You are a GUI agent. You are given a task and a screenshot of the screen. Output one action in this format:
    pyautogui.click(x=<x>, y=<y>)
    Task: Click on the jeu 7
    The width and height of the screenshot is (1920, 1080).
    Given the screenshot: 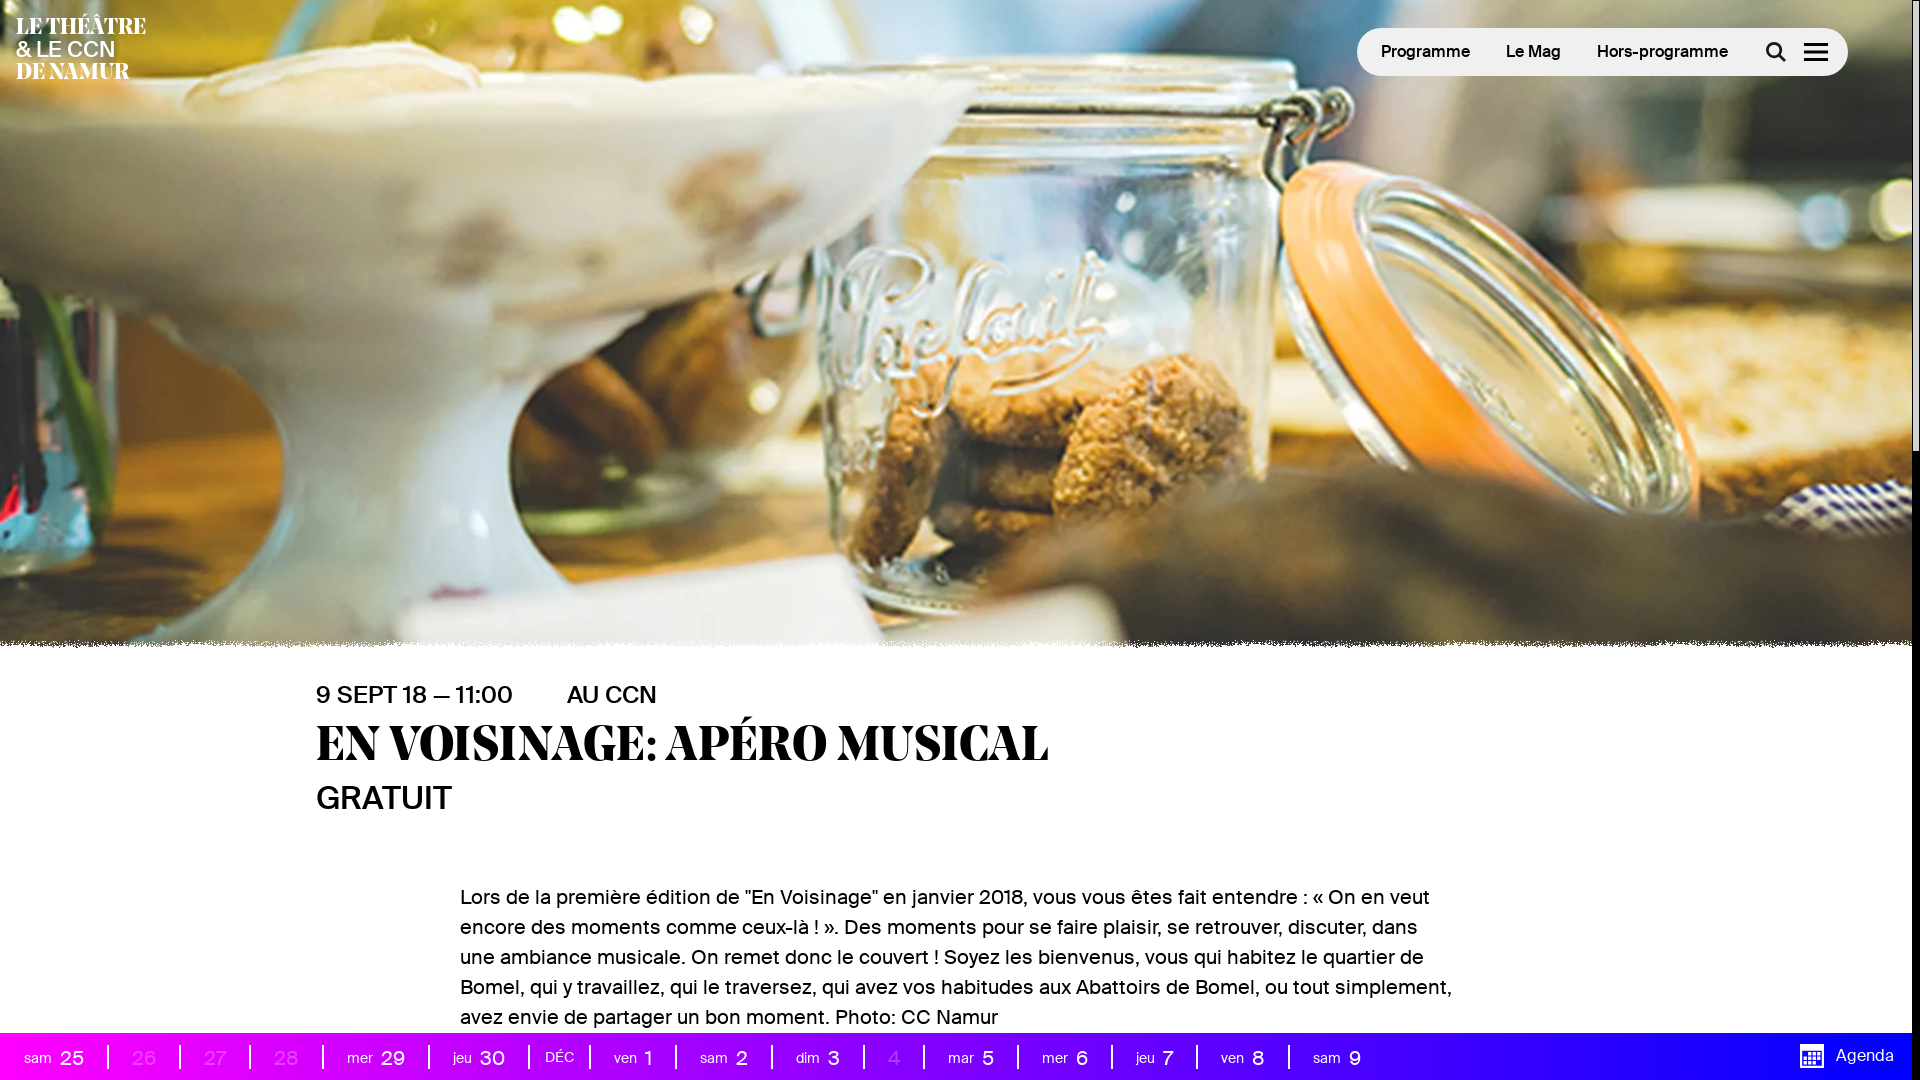 What is the action you would take?
    pyautogui.click(x=1154, y=1058)
    